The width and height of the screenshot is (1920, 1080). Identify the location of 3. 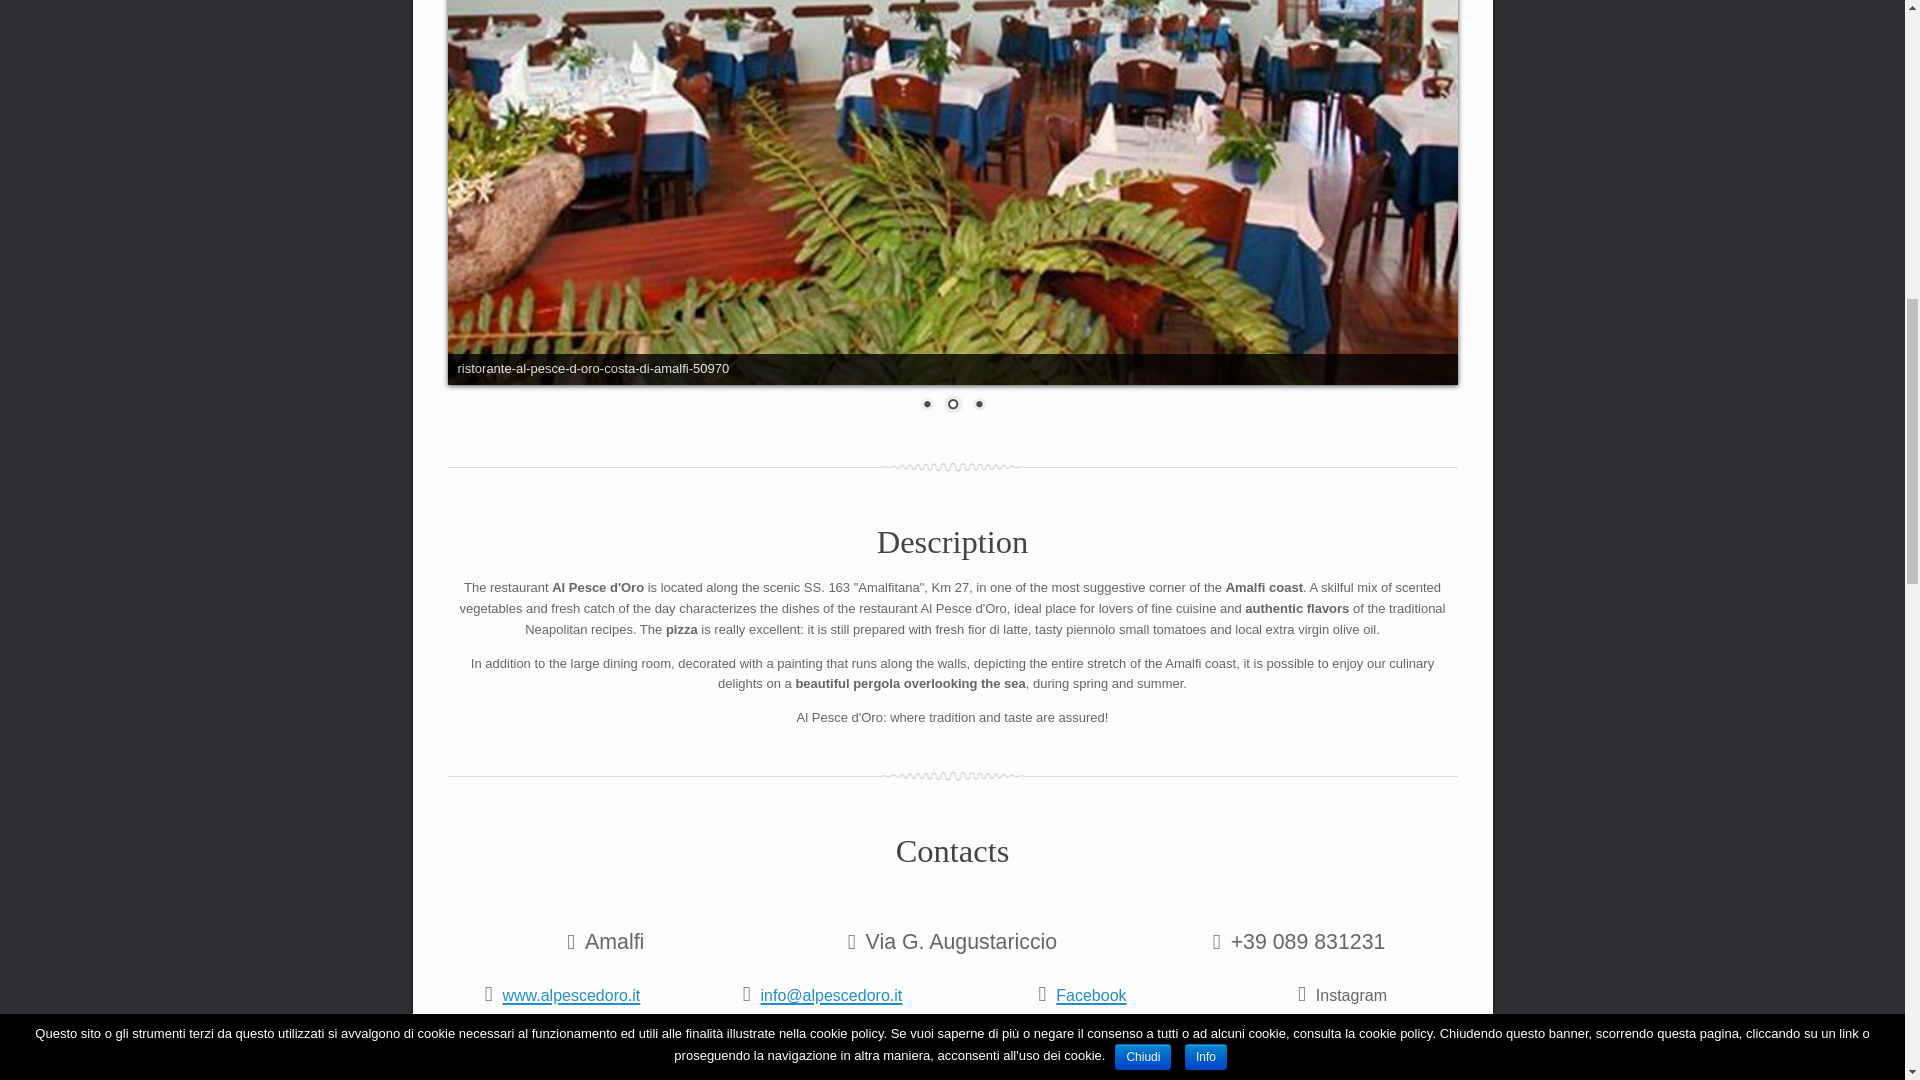
(978, 406).